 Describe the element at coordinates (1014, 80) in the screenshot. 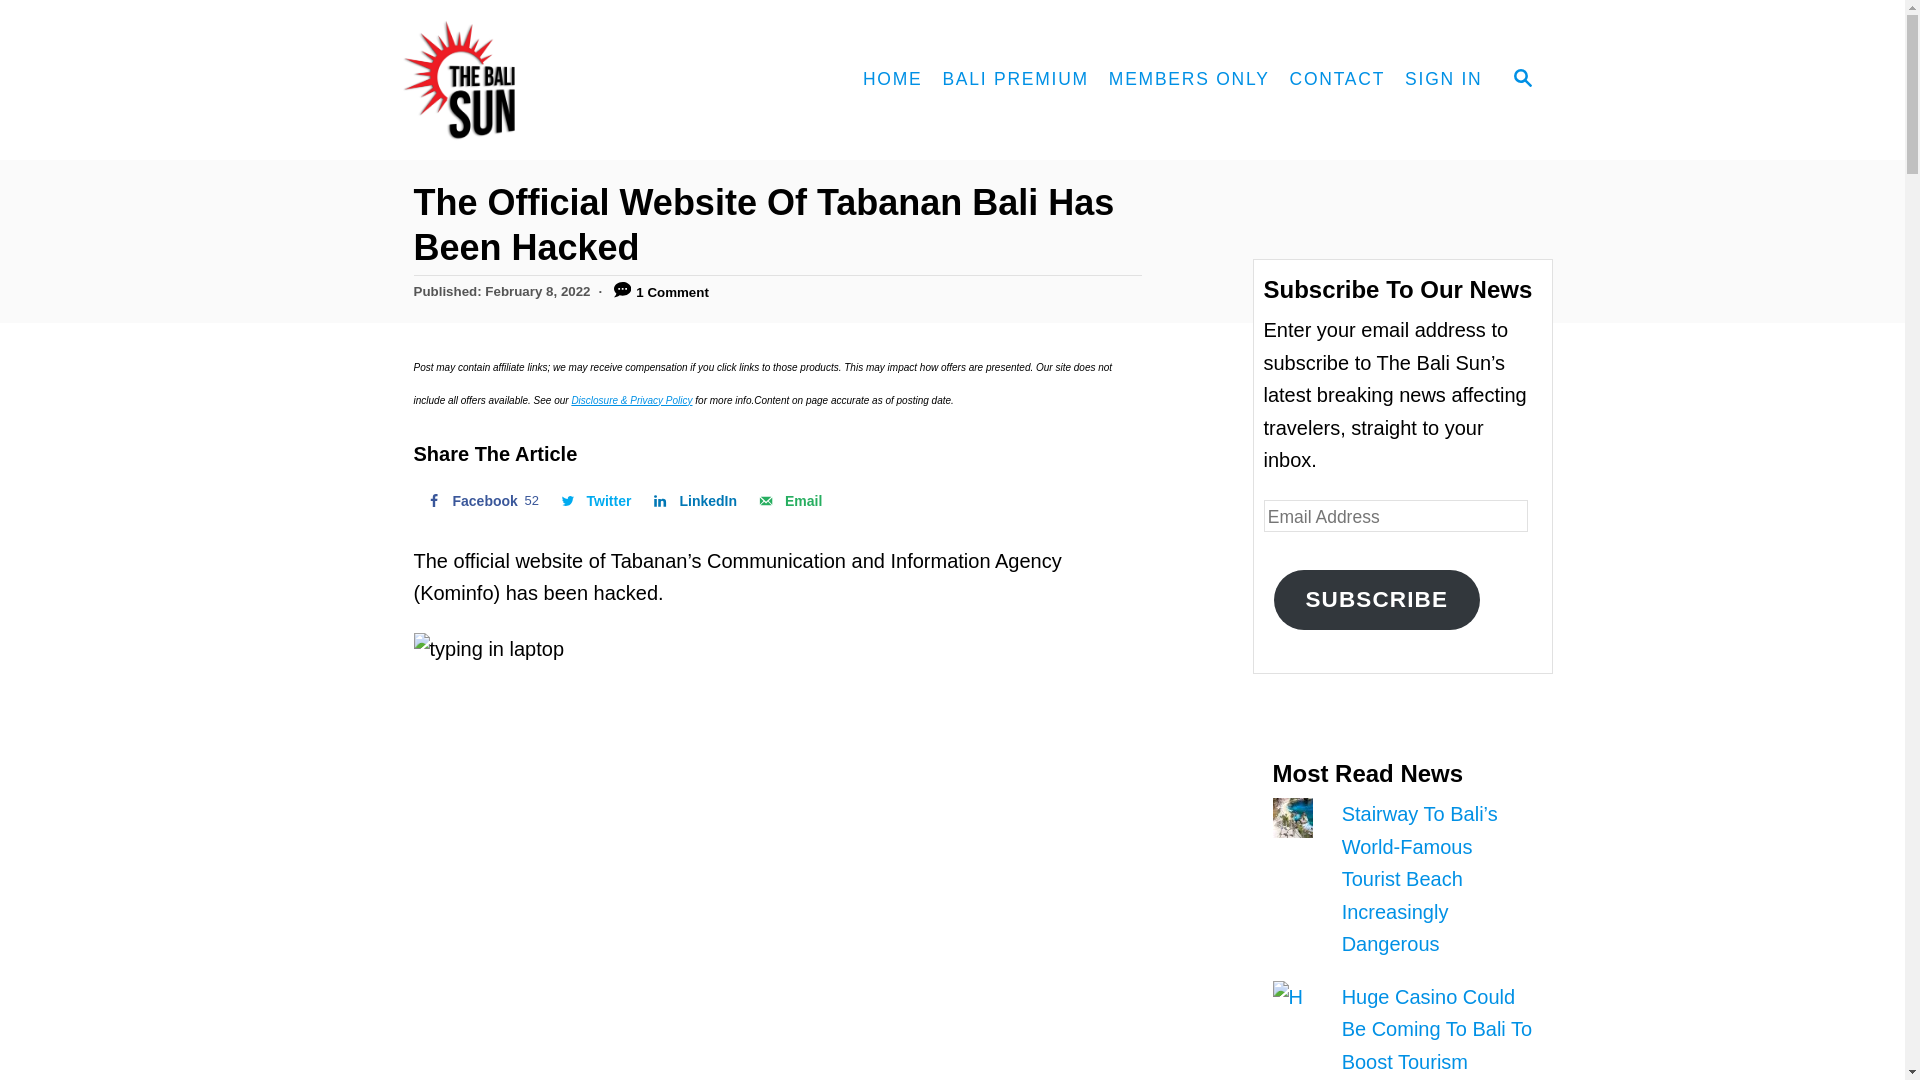

I see `BALI PREMIUM` at that location.